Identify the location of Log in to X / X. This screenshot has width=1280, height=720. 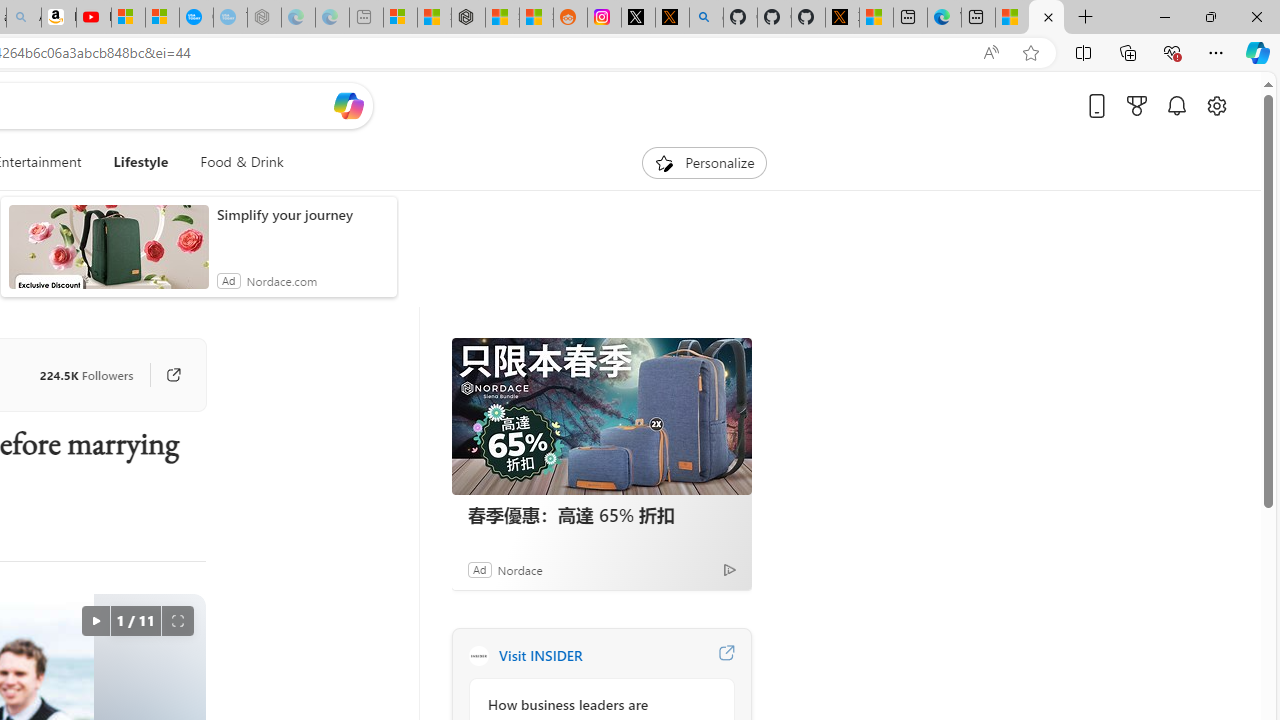
(638, 18).